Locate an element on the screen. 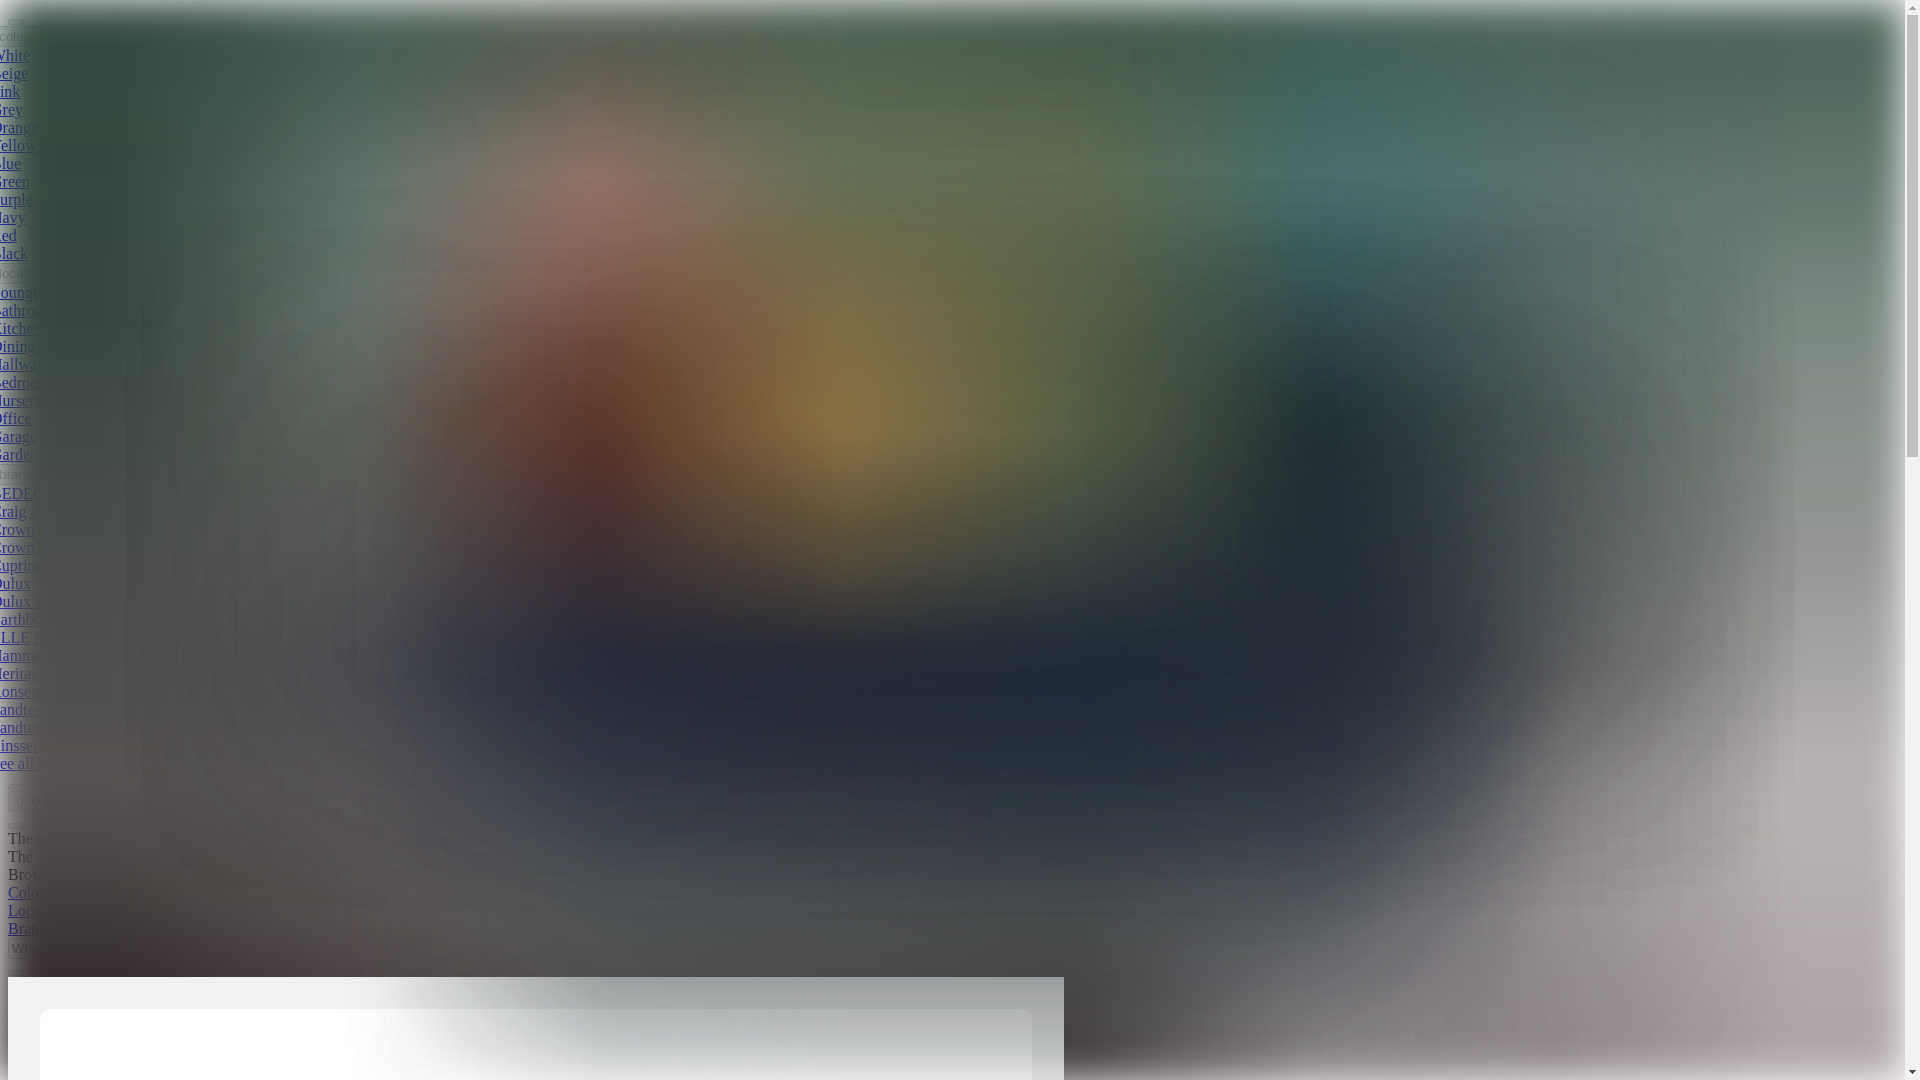 This screenshot has width=1920, height=1080. Pink is located at coordinates (10, 92).